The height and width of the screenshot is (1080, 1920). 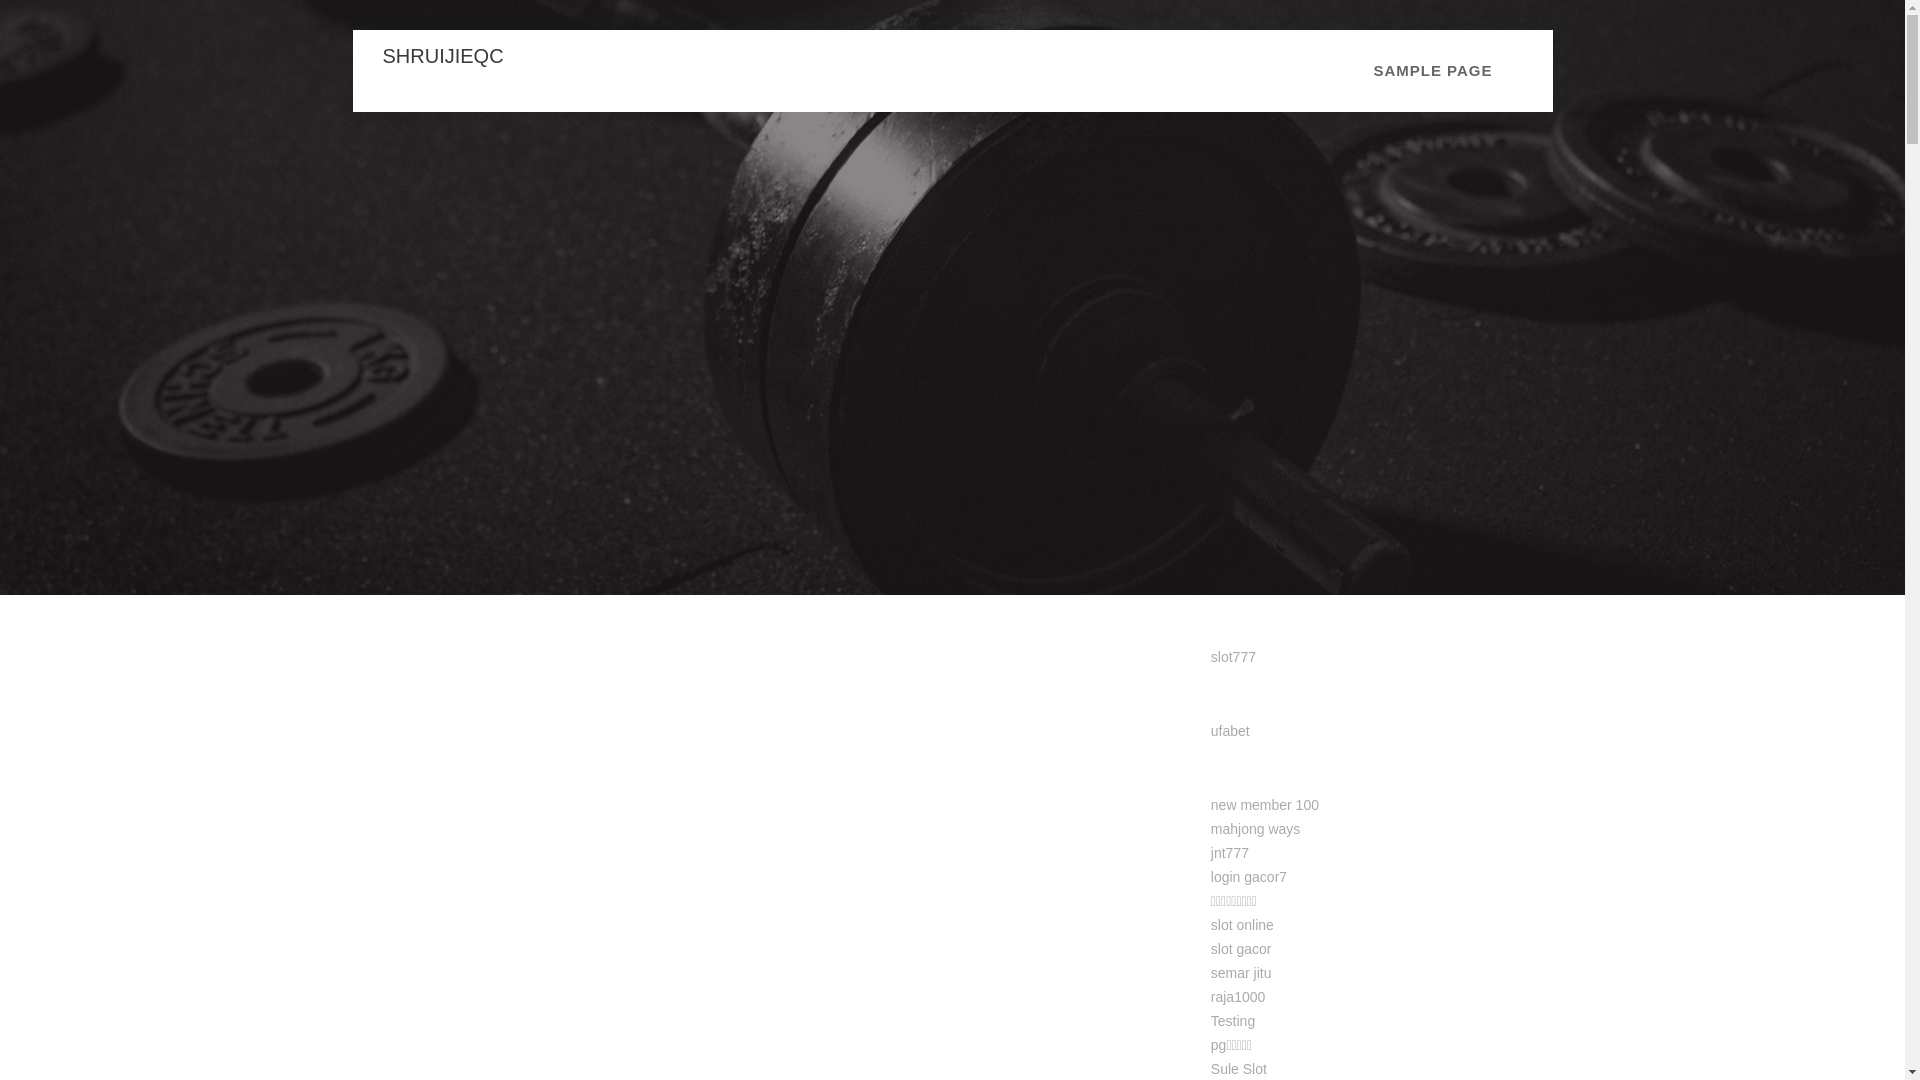 I want to click on ufabet, so click(x=1230, y=730).